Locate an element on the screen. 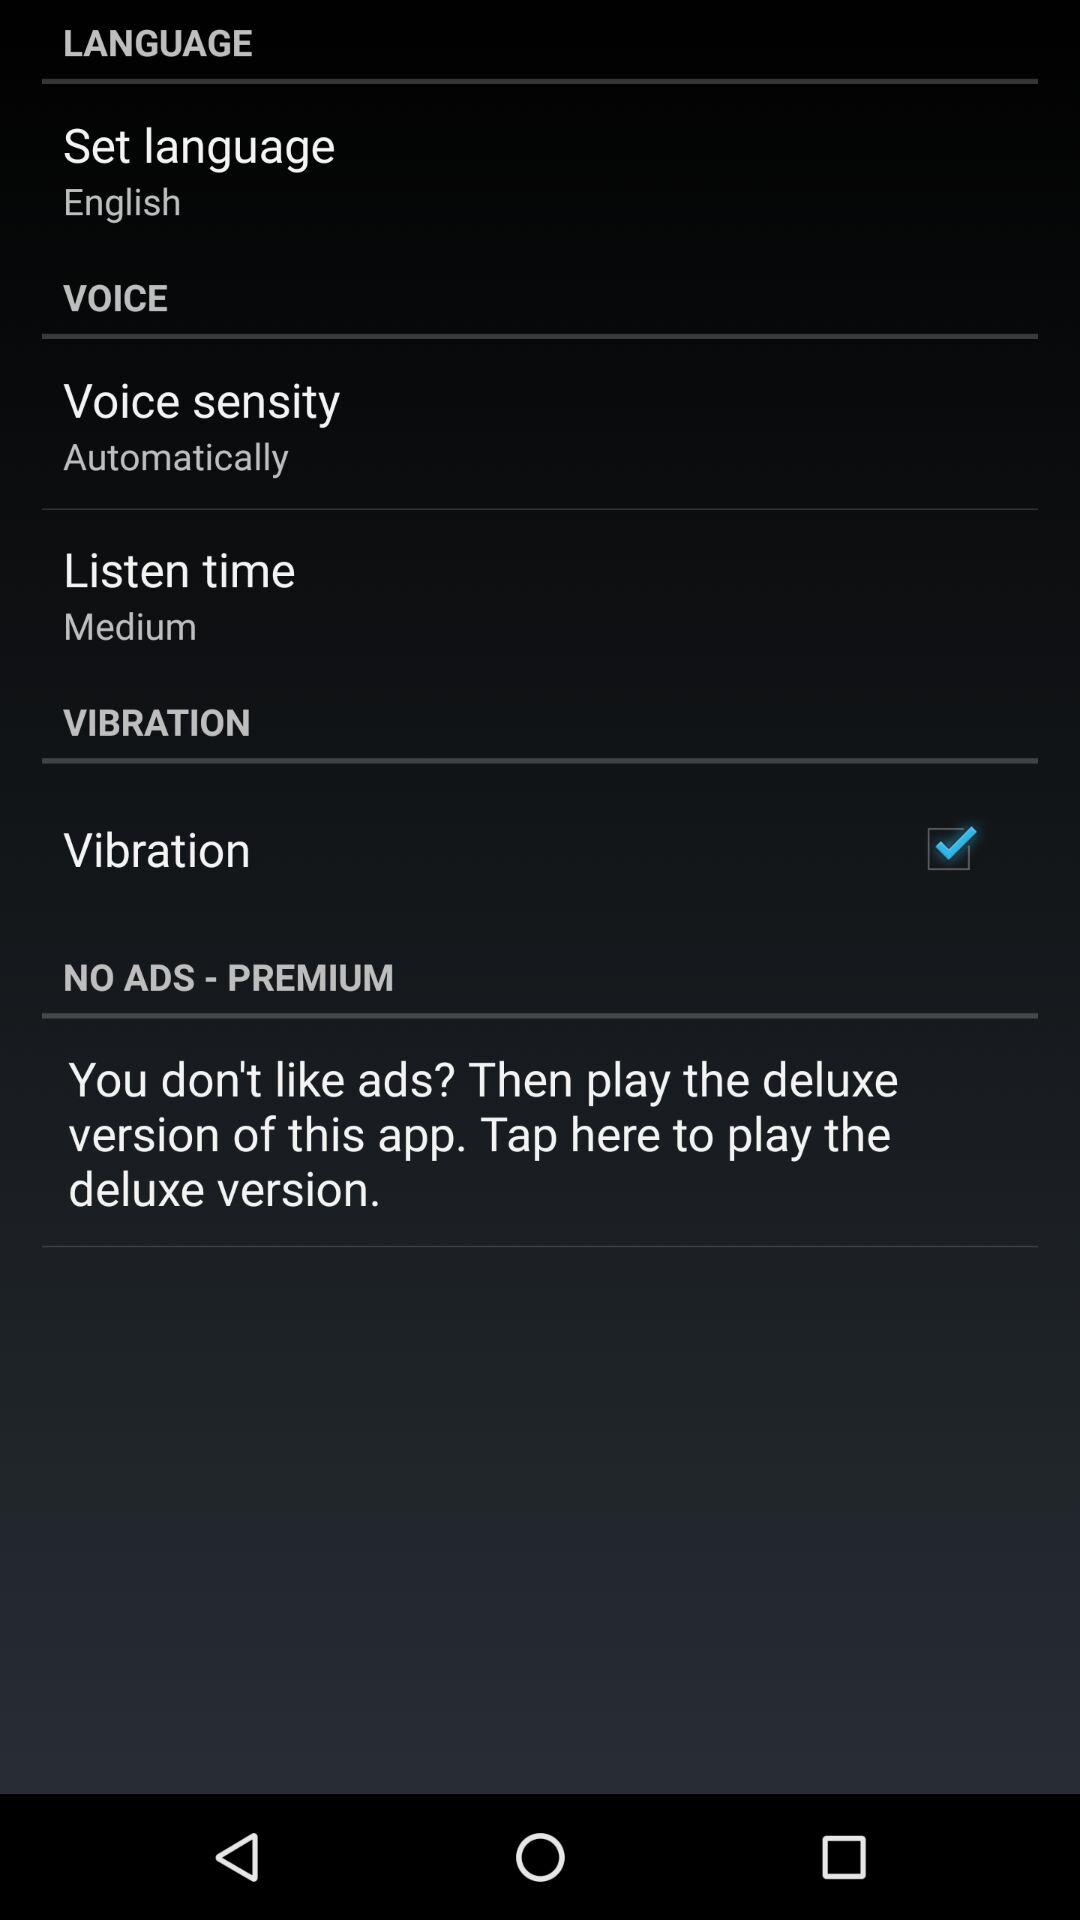 The height and width of the screenshot is (1920, 1080). flip to listen time is located at coordinates (179, 568).